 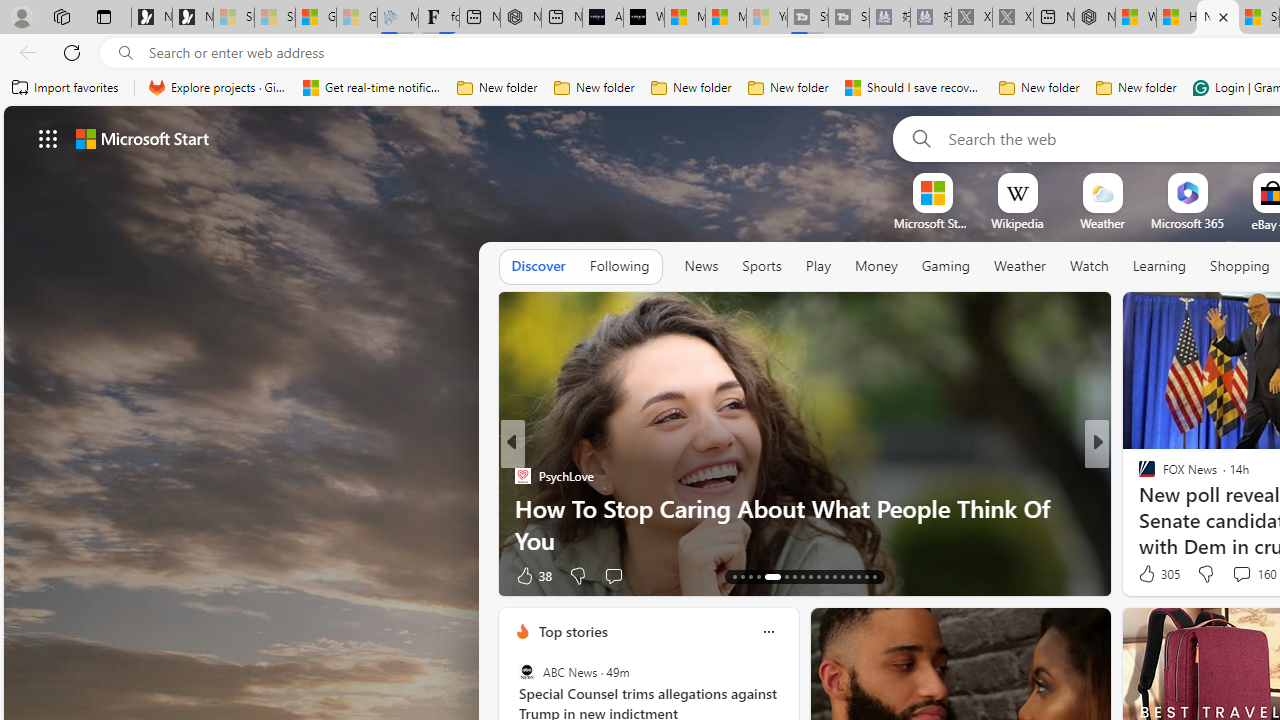 What do you see at coordinates (1138, 476) in the screenshot?
I see `Reuters` at bounding box center [1138, 476].